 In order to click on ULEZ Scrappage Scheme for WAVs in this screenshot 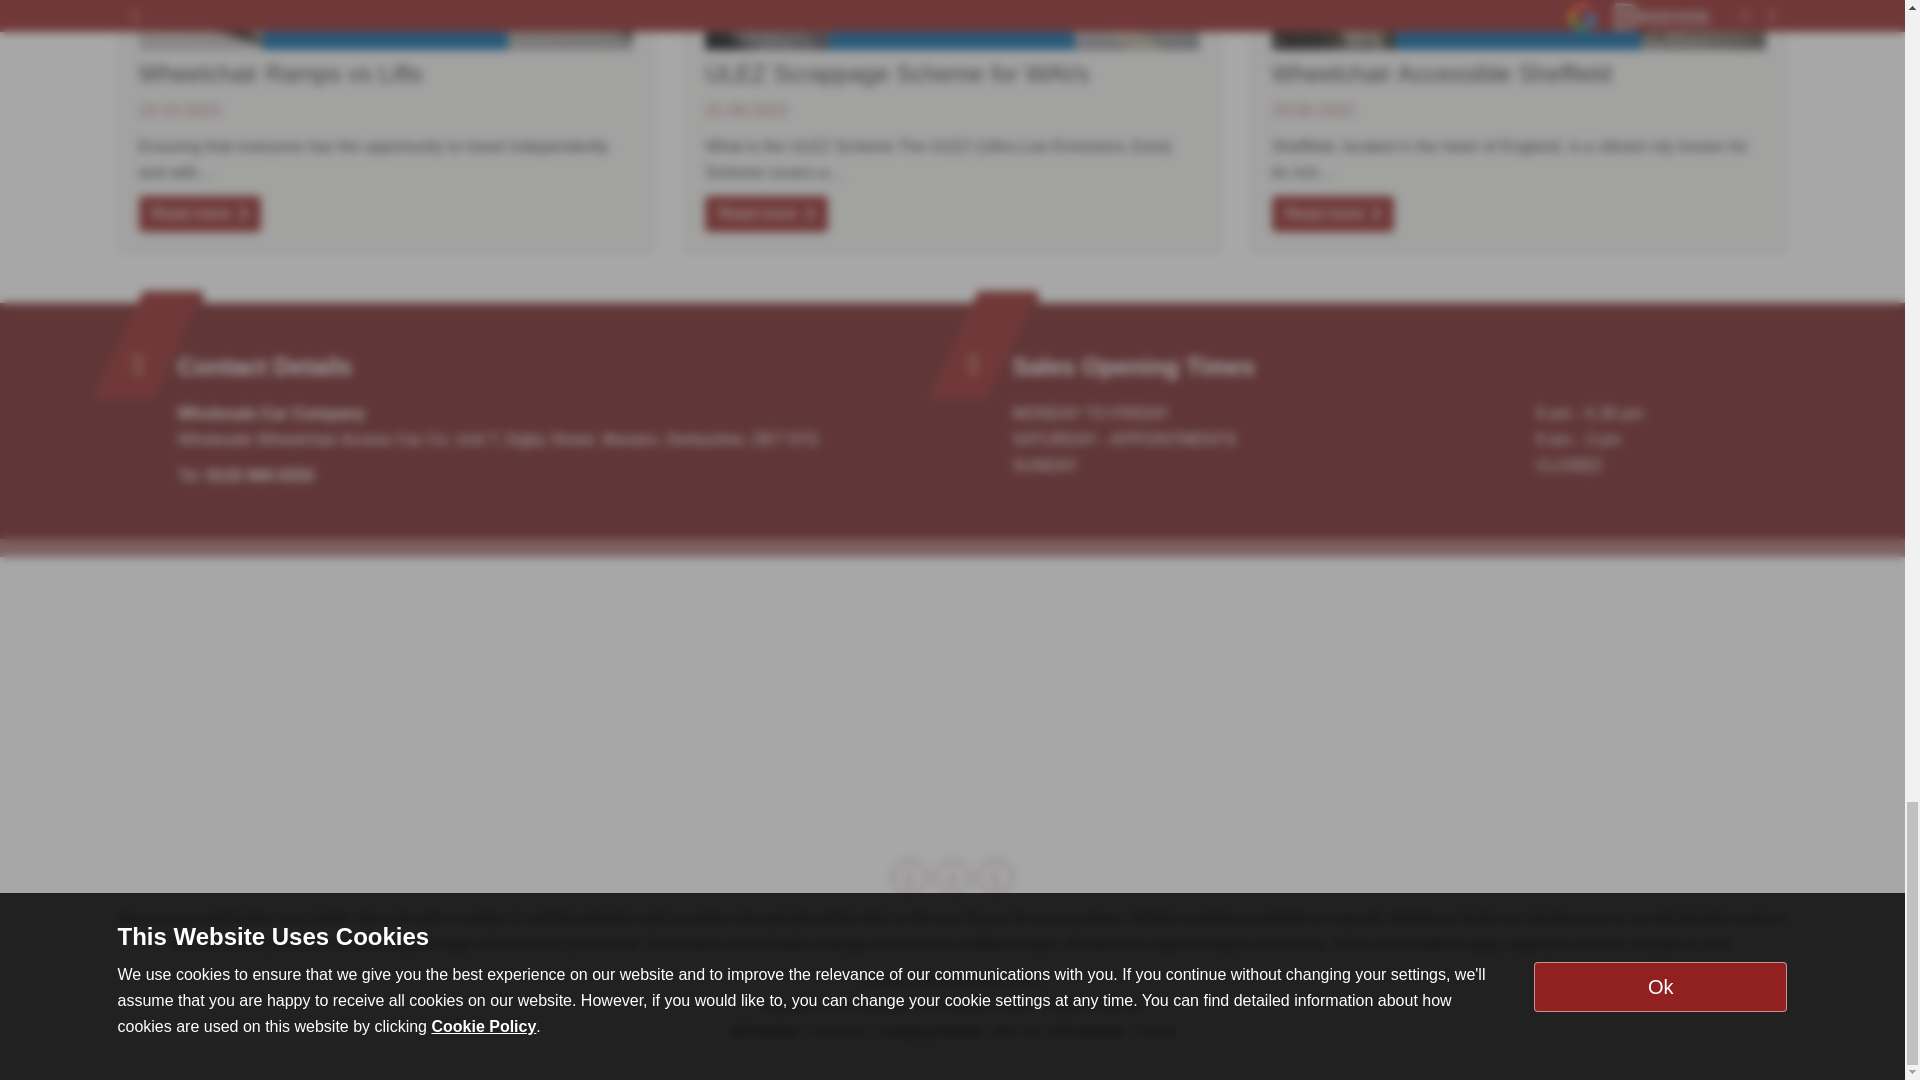, I will do `click(952, 24)`.